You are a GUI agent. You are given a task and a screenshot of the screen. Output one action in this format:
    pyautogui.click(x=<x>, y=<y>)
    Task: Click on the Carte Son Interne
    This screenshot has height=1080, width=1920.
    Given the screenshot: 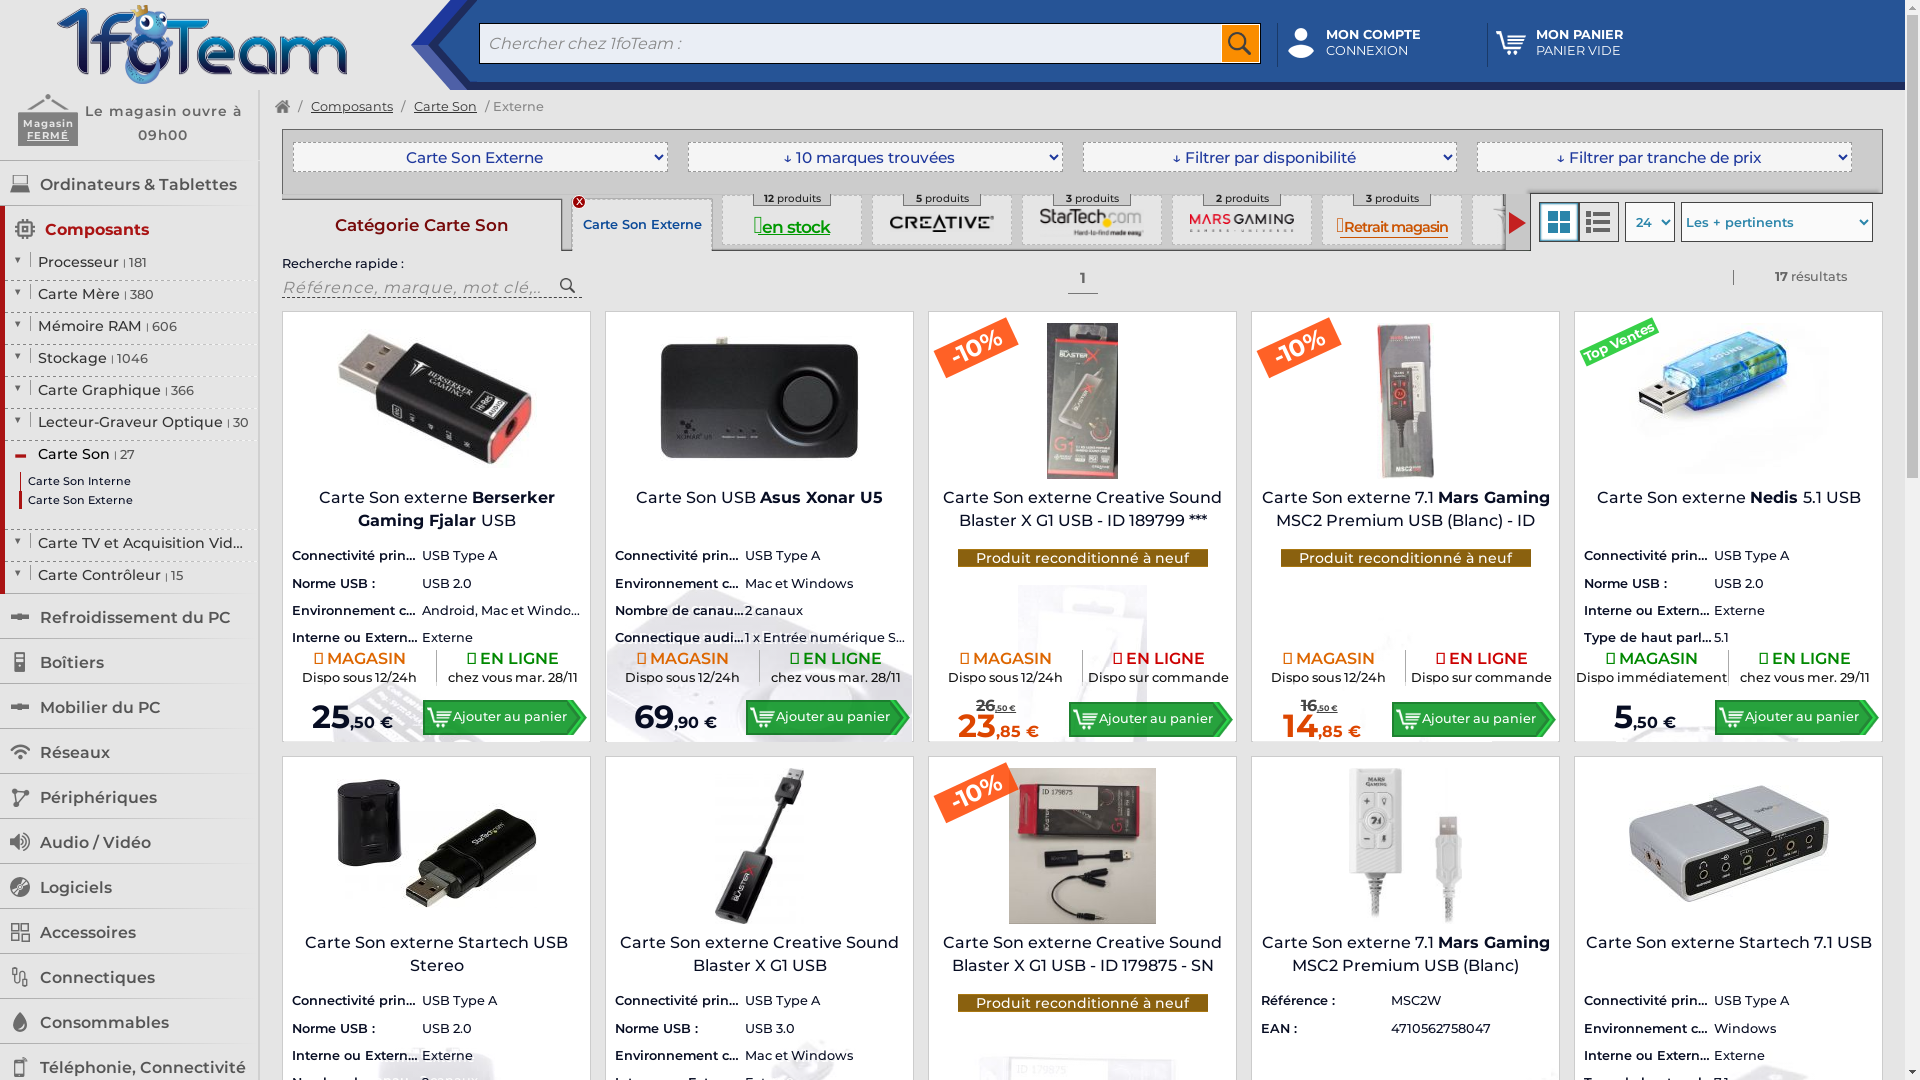 What is the action you would take?
    pyautogui.click(x=140, y=482)
    